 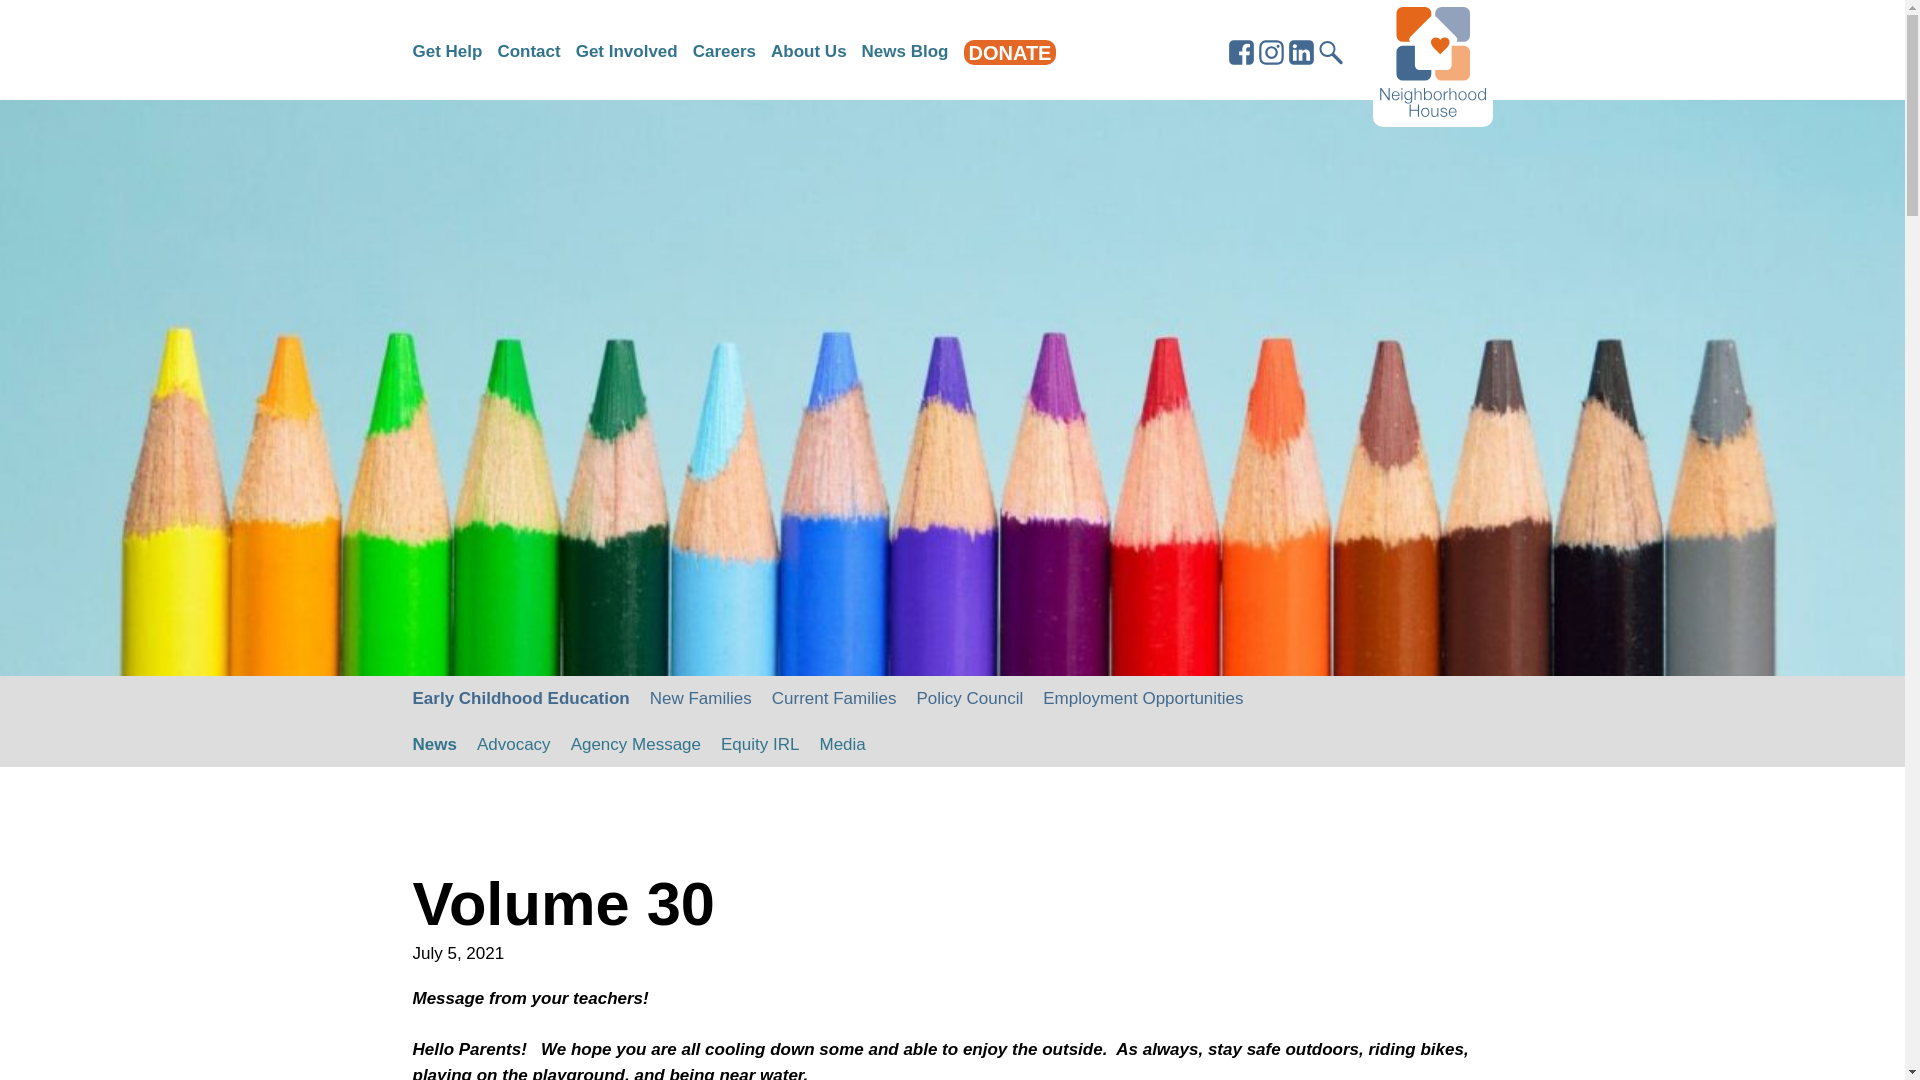 I want to click on Get Help, so click(x=446, y=51).